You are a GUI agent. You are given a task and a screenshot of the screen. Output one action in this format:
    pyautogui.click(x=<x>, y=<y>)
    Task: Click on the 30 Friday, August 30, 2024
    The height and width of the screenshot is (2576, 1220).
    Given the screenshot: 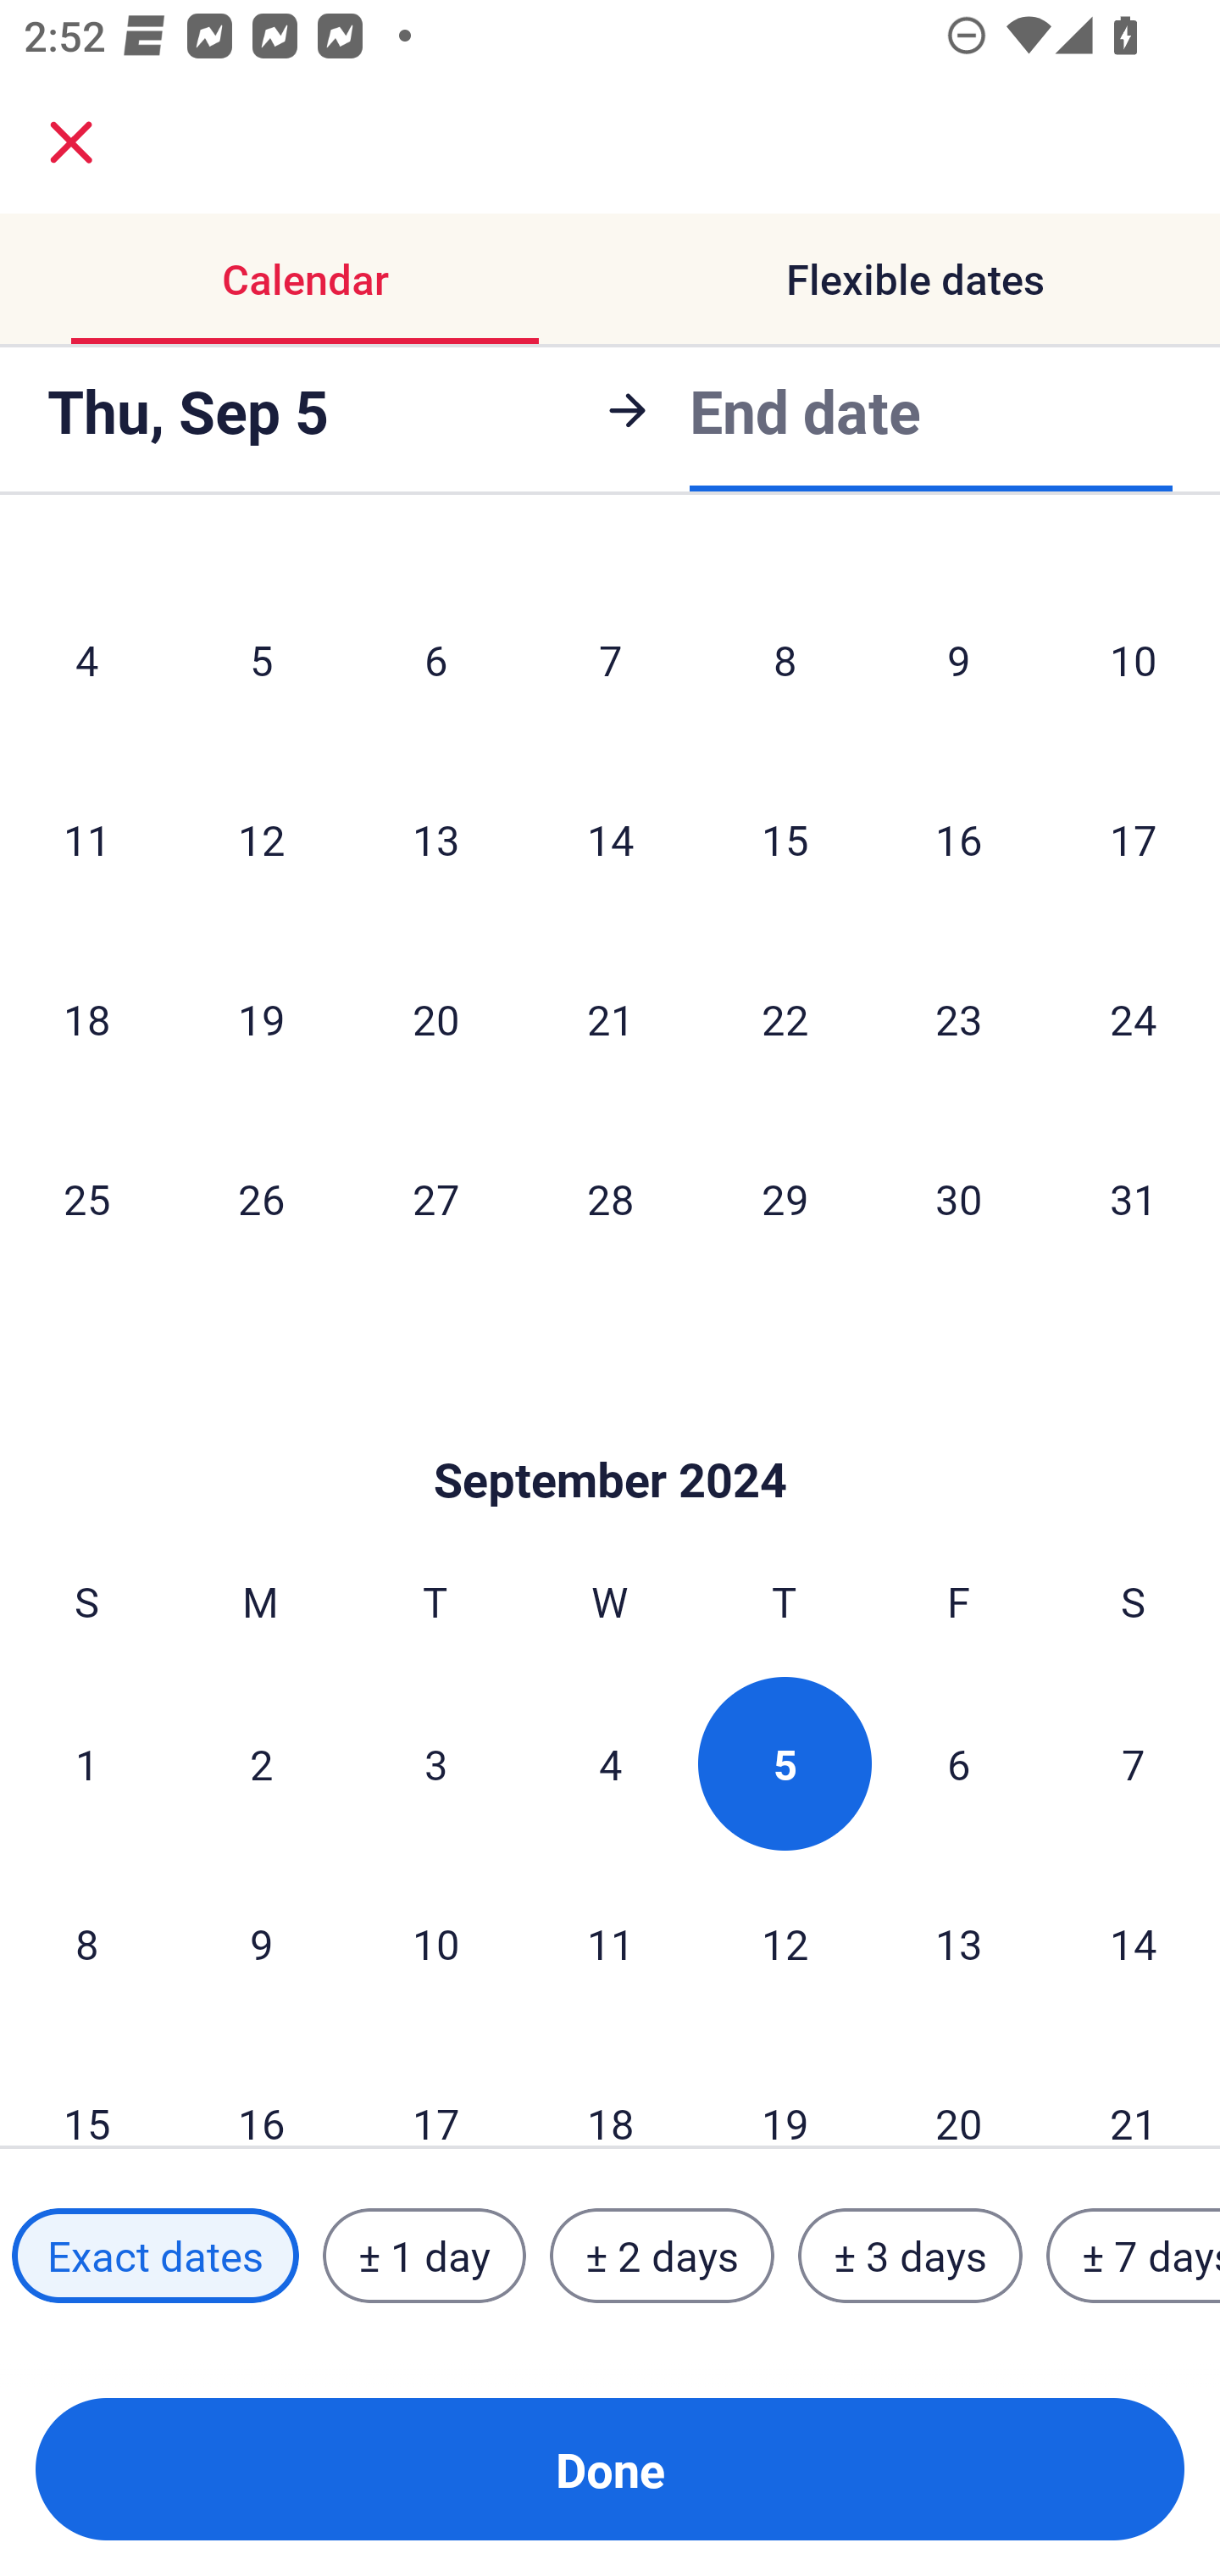 What is the action you would take?
    pyautogui.click(x=959, y=1198)
    